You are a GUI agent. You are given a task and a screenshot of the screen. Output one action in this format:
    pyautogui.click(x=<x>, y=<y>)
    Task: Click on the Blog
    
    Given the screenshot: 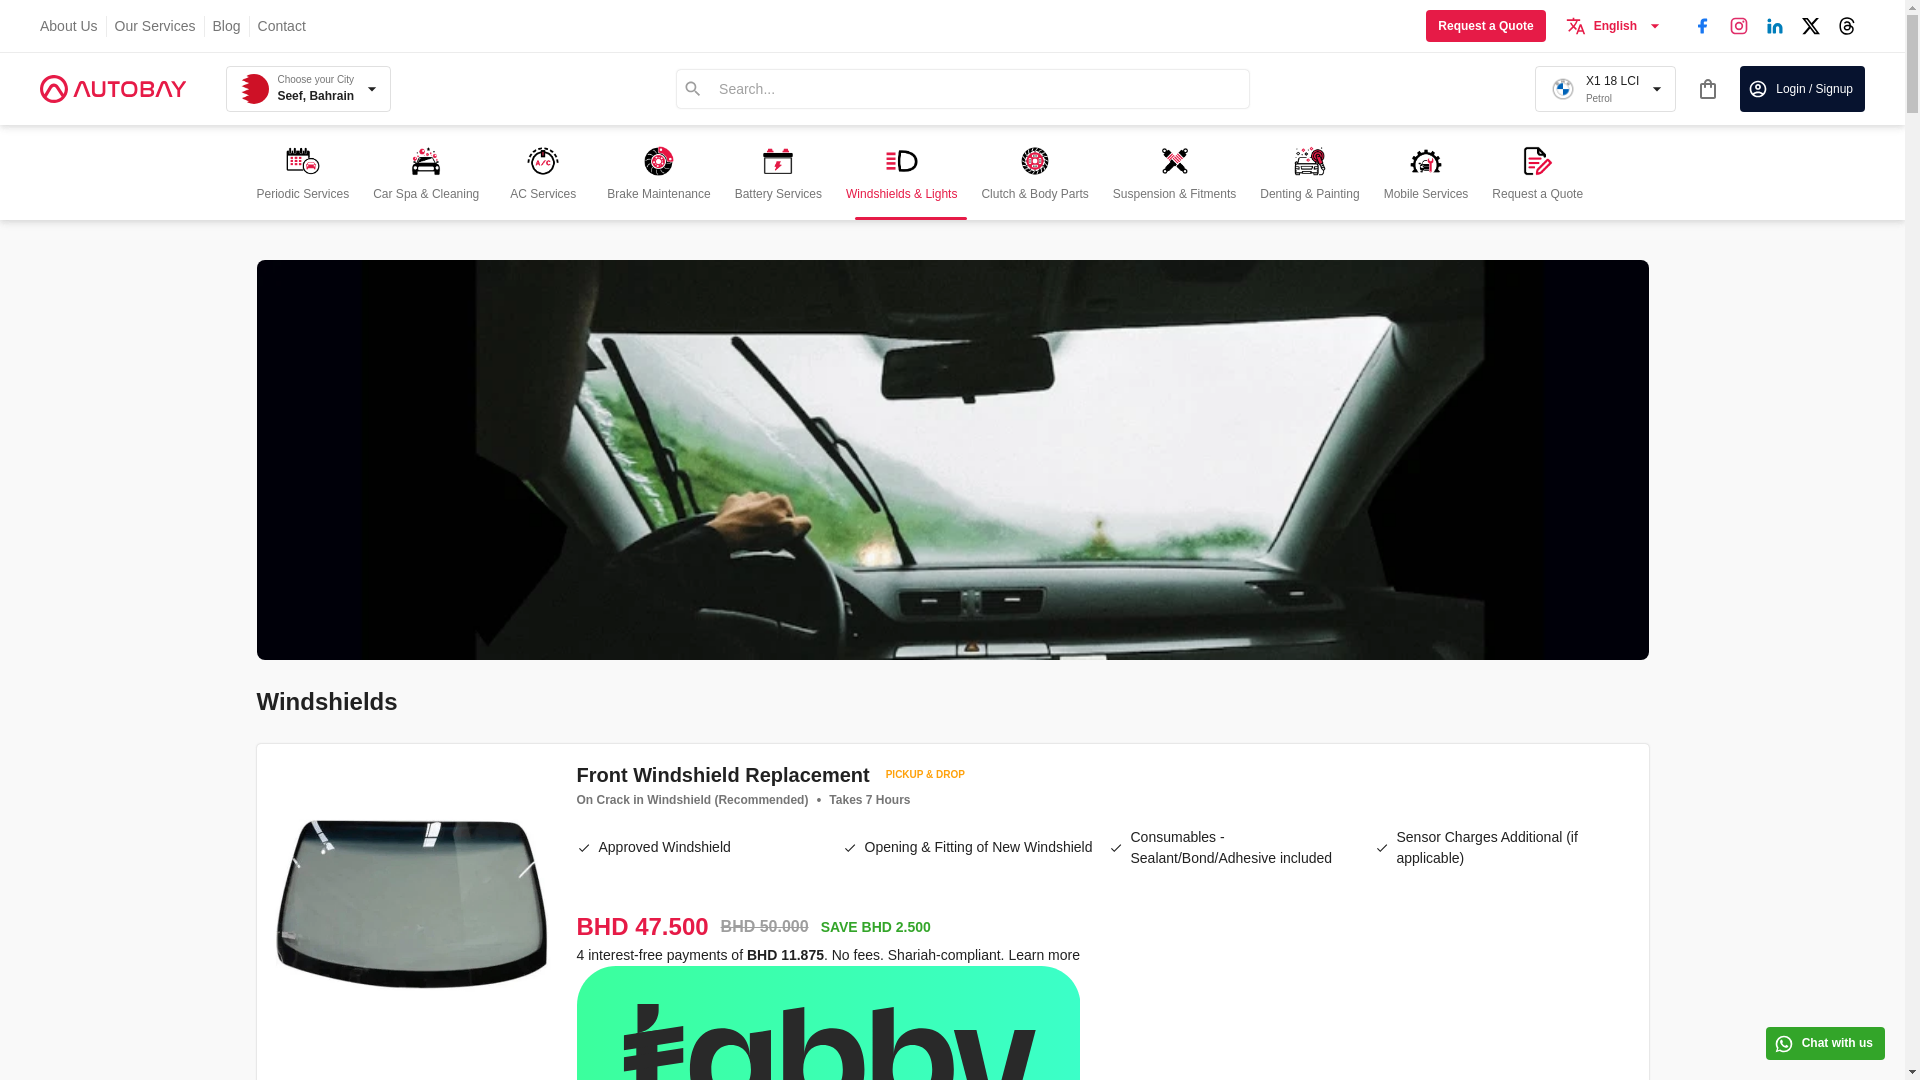 What is the action you would take?
    pyautogui.click(x=227, y=26)
    